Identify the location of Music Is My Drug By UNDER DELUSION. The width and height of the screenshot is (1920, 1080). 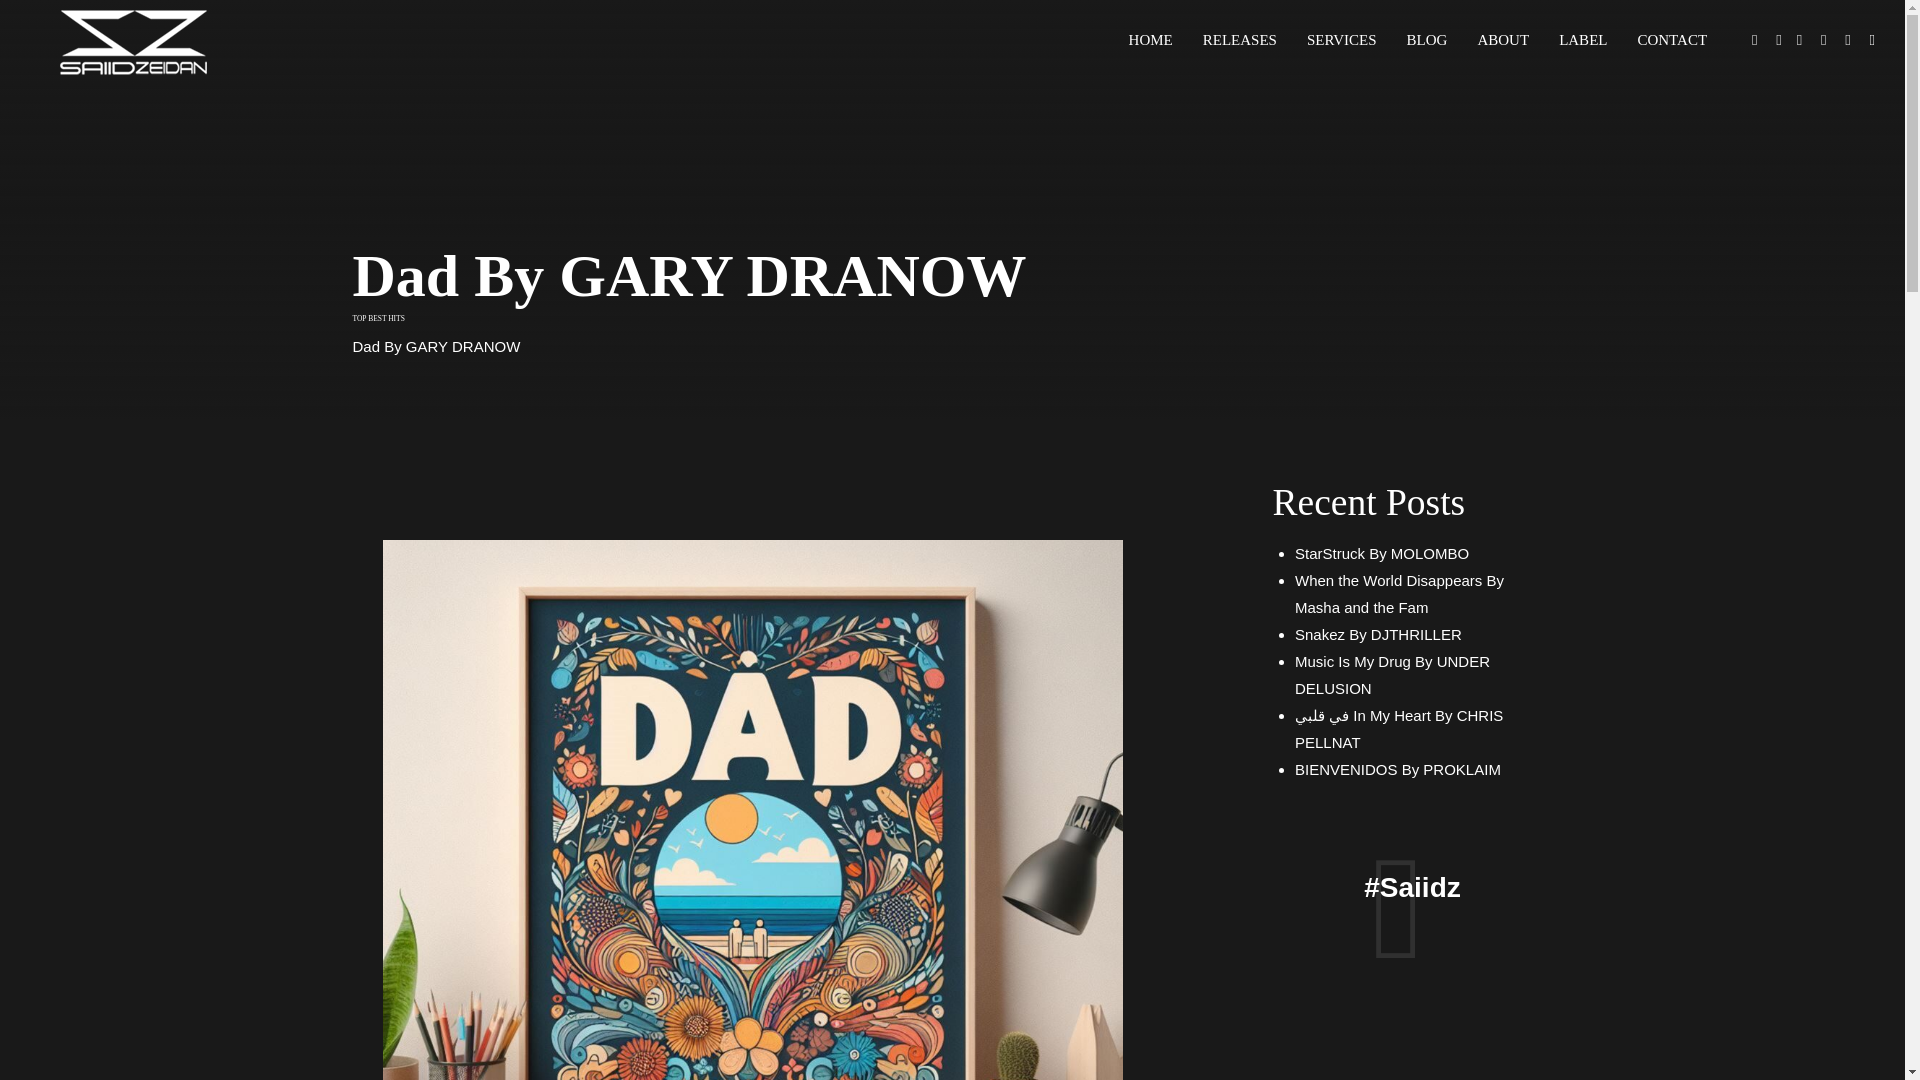
(1392, 674).